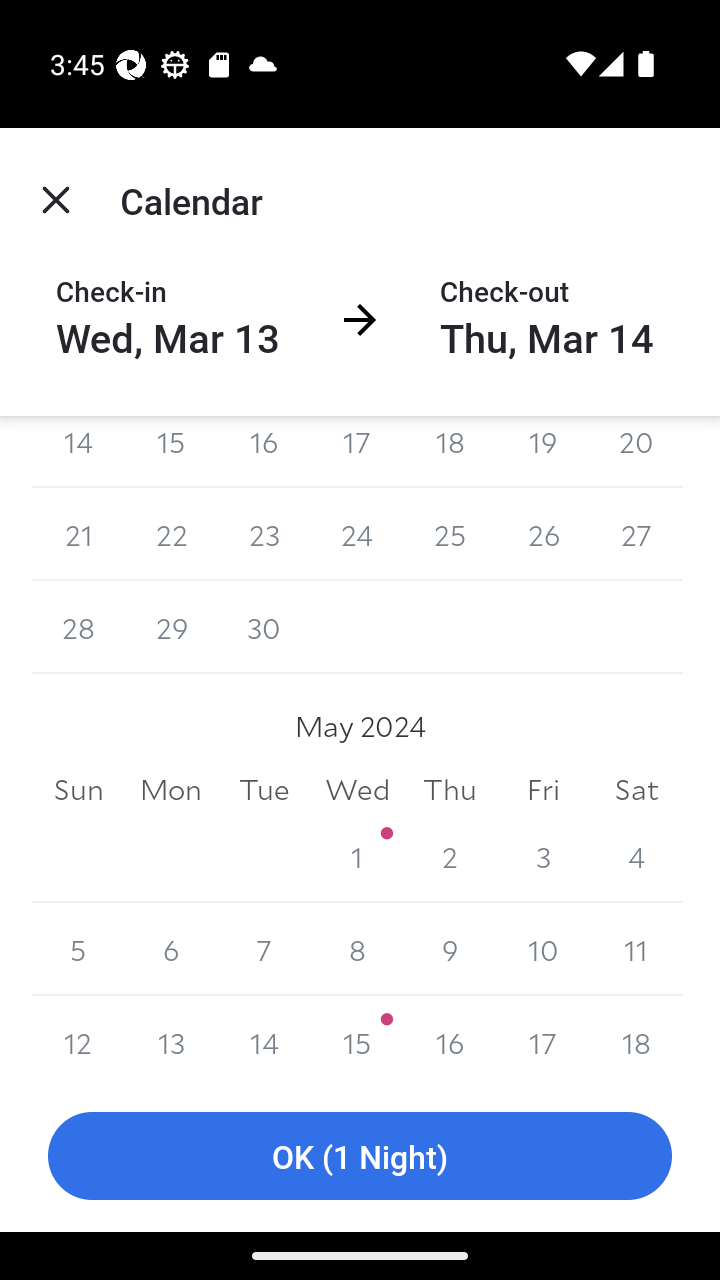 Image resolution: width=720 pixels, height=1280 pixels. Describe the element at coordinates (264, 948) in the screenshot. I see `7 7 May 2024` at that location.